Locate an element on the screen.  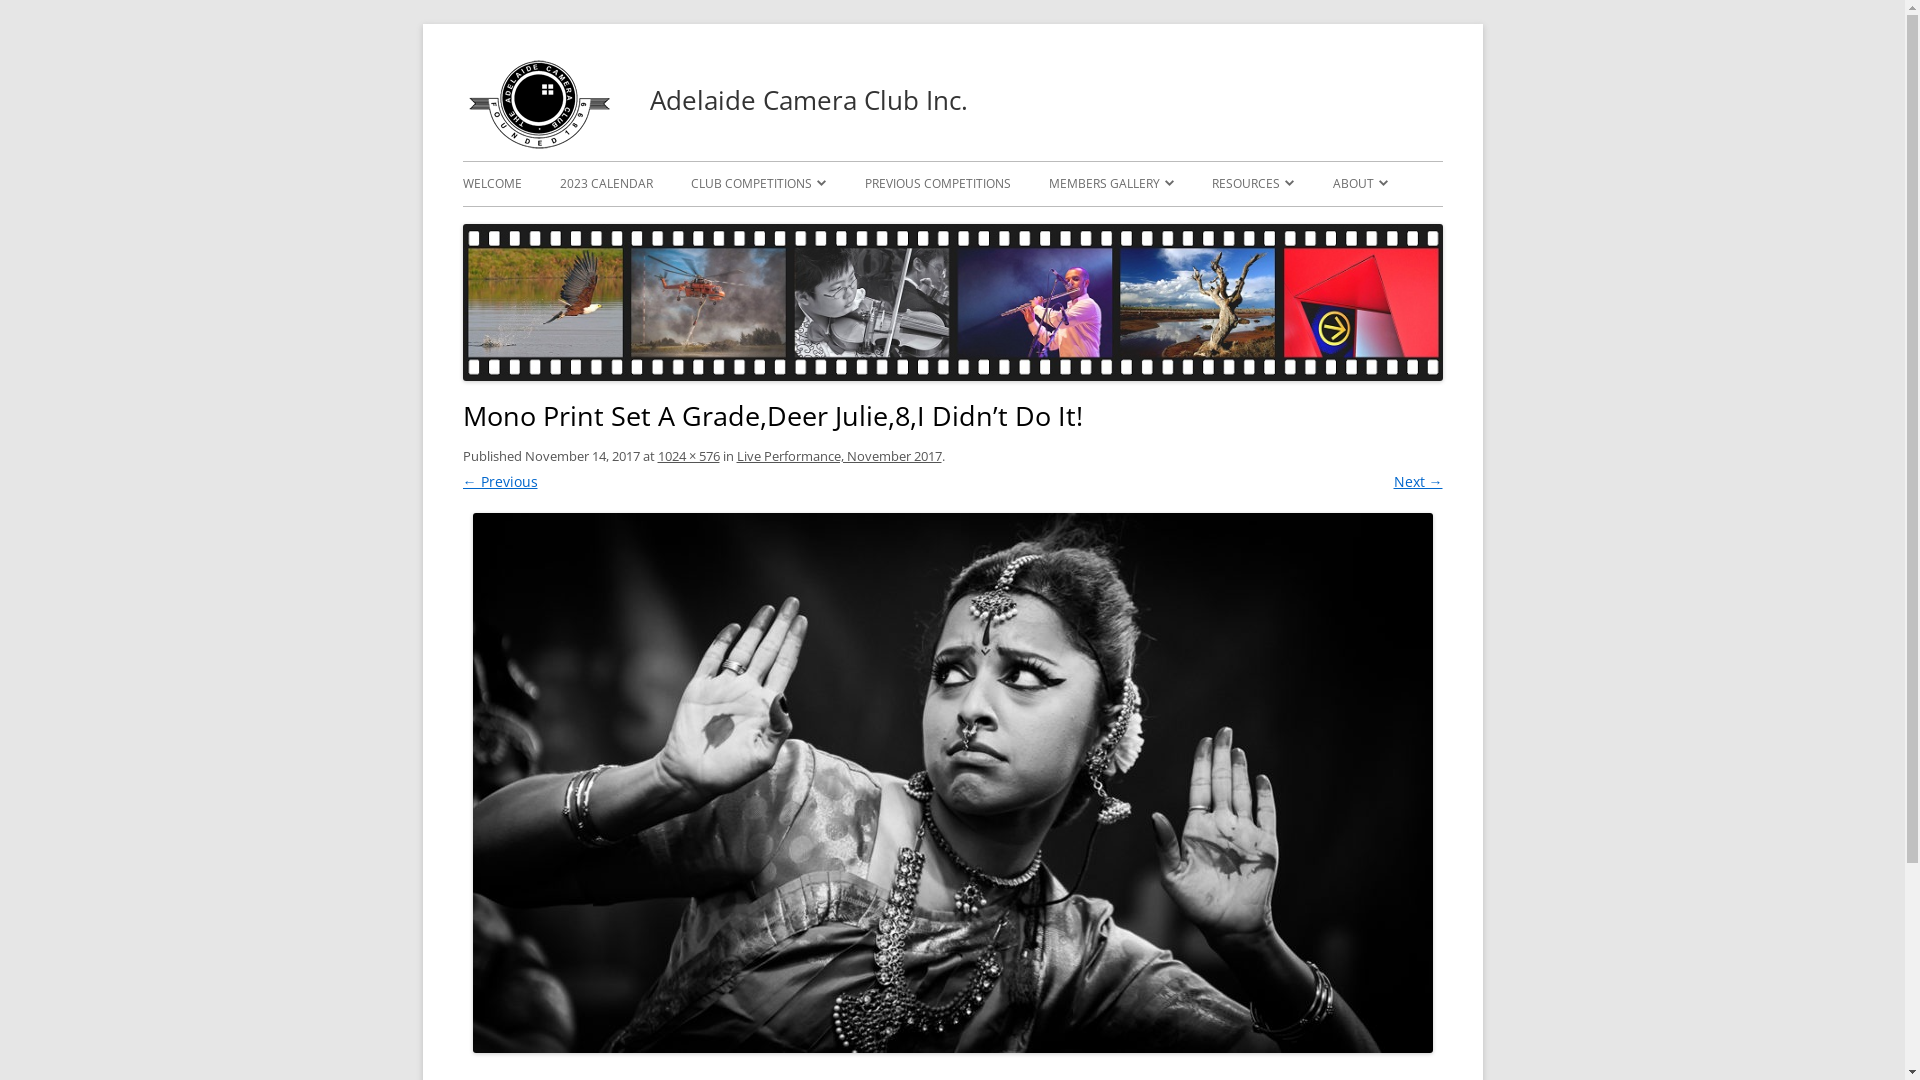
ABOUT is located at coordinates (1360, 184).